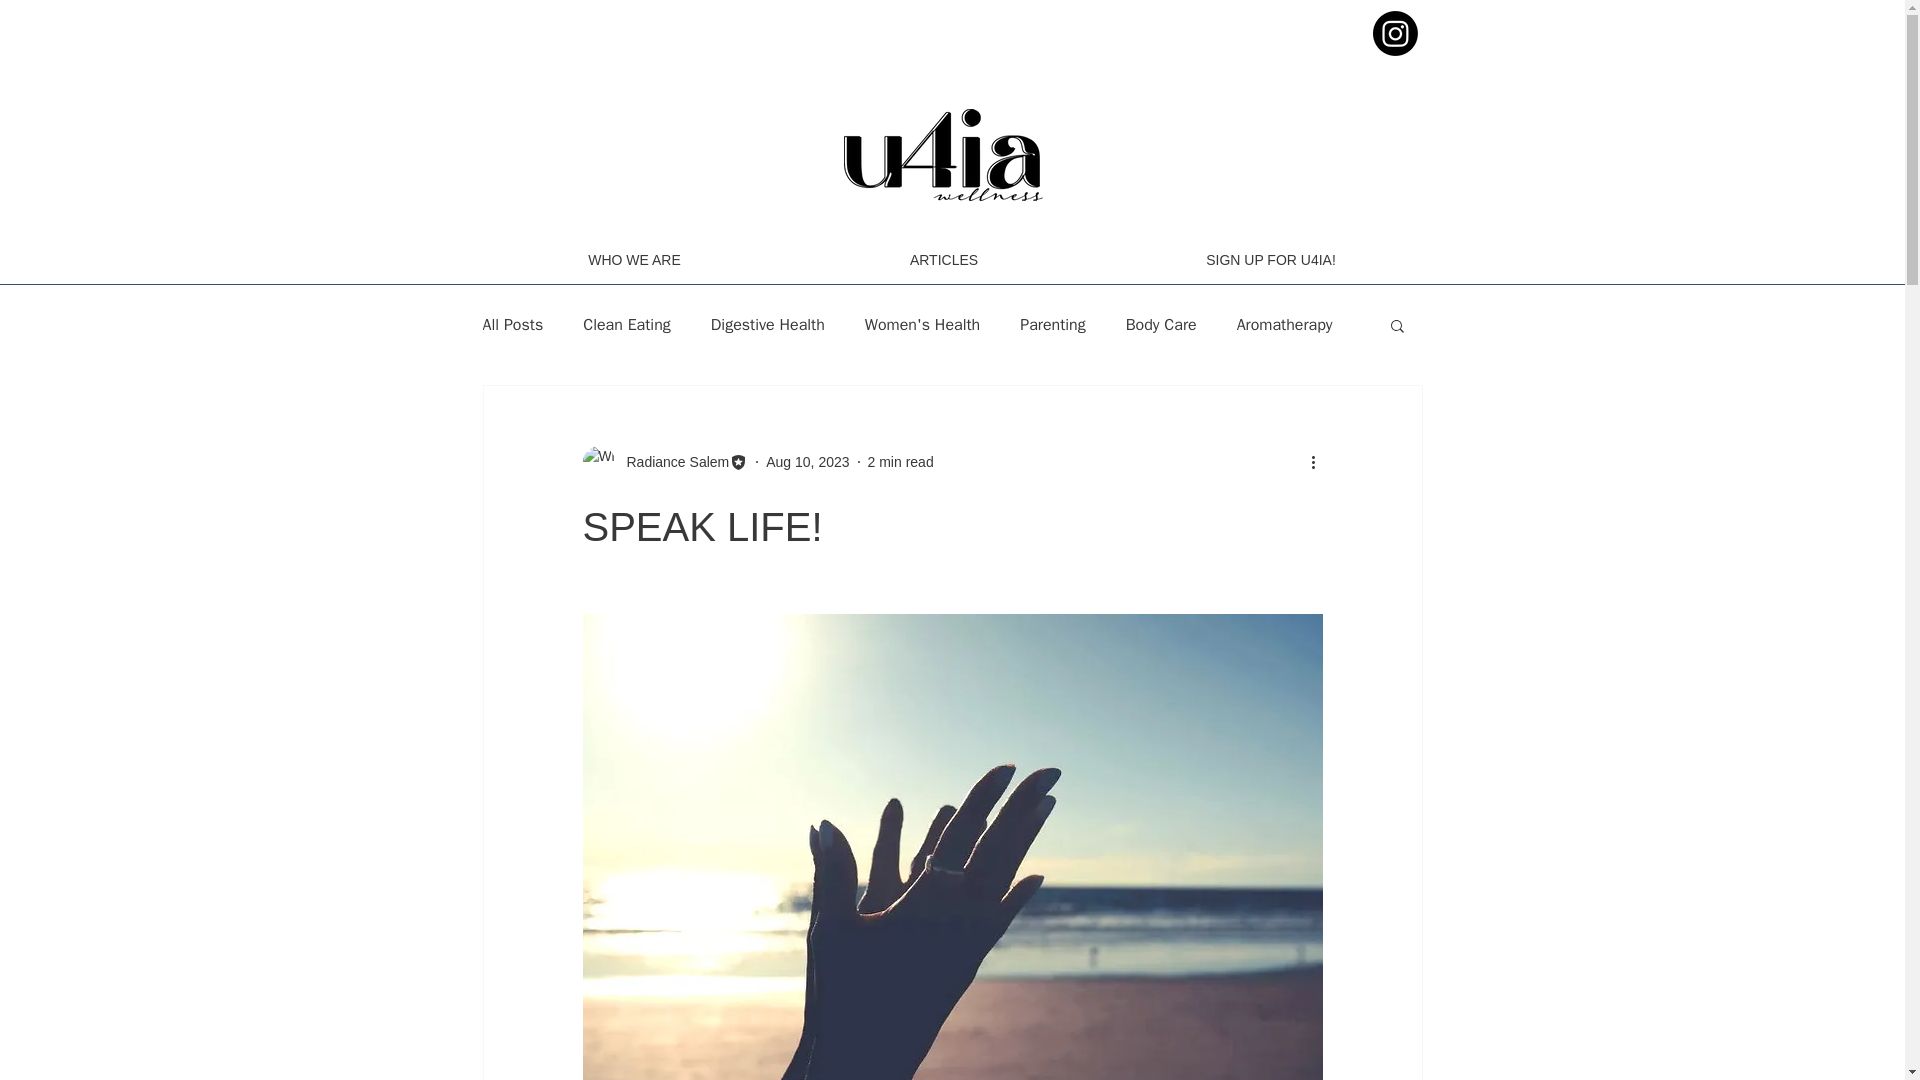 The width and height of the screenshot is (1920, 1080). What do you see at coordinates (626, 324) in the screenshot?
I see `Clean Eating` at bounding box center [626, 324].